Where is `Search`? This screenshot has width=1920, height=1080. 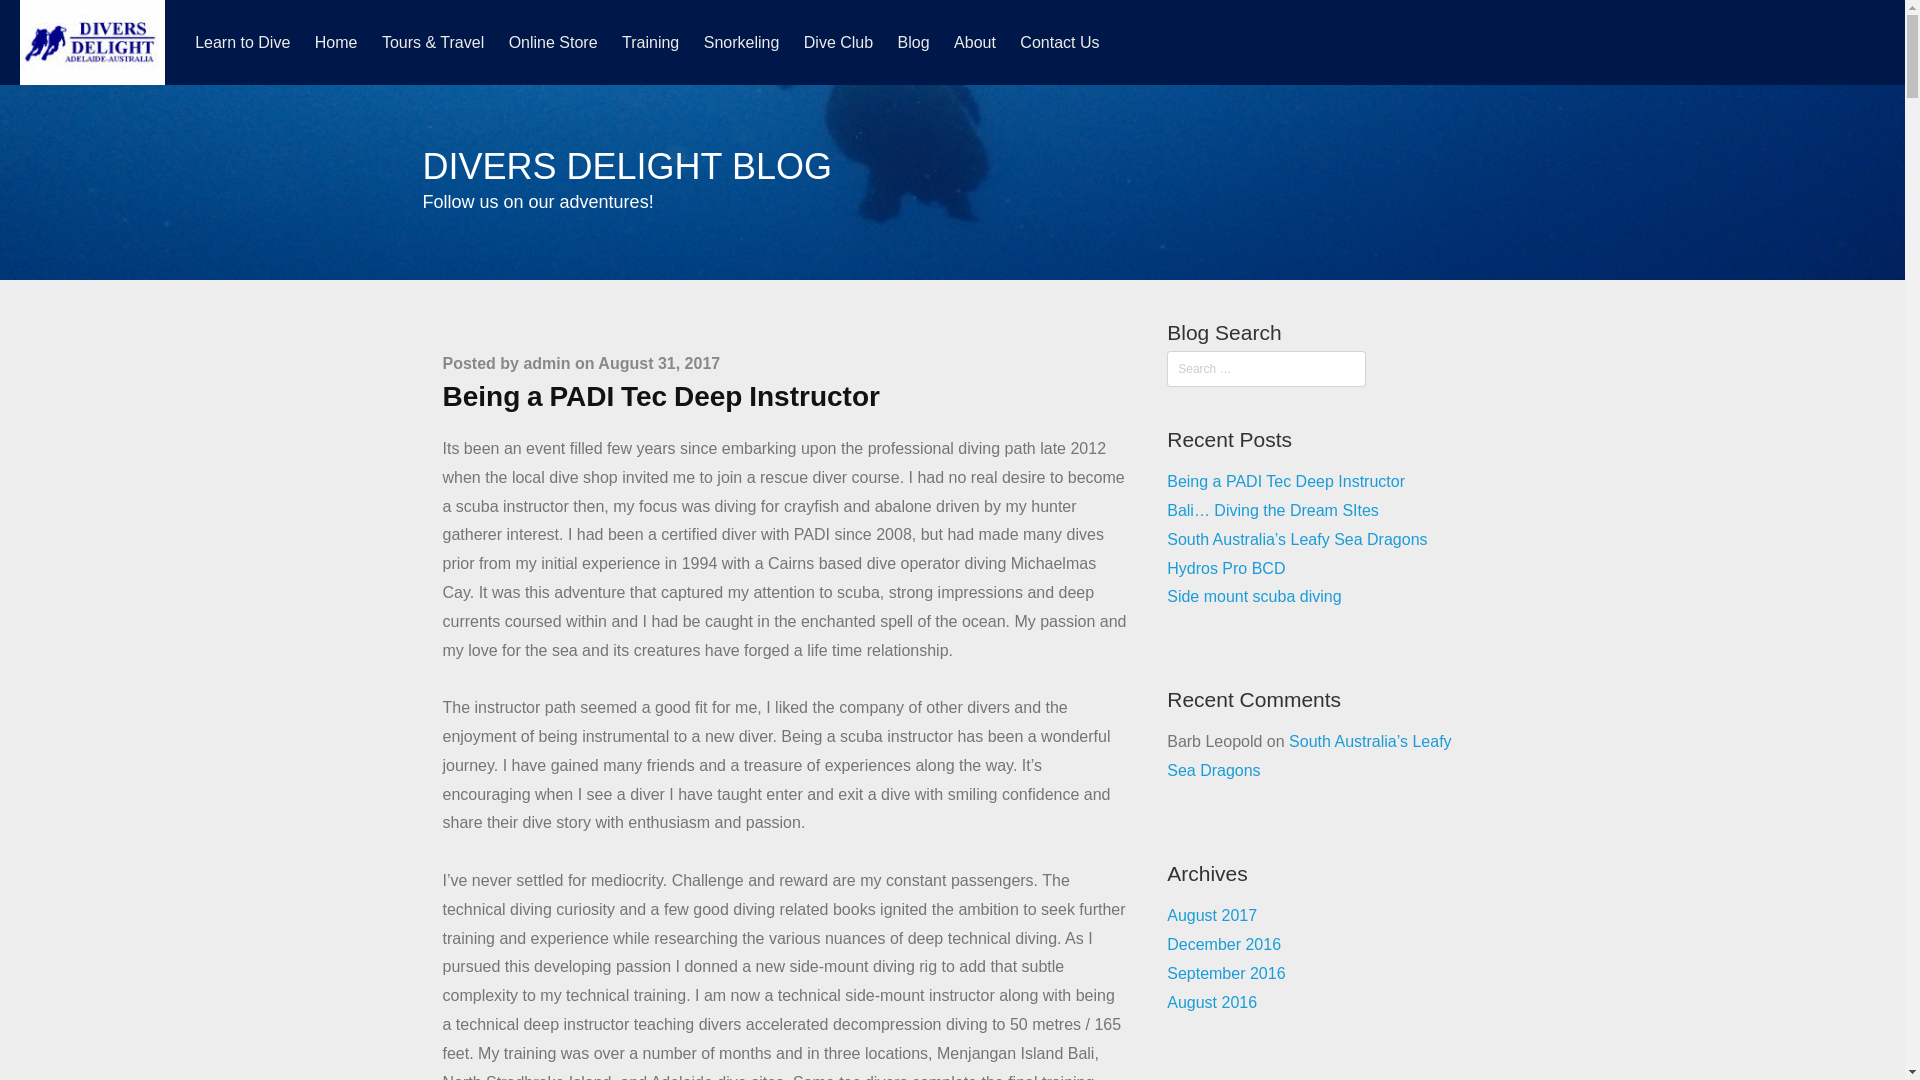 Search is located at coordinates (49, 21).